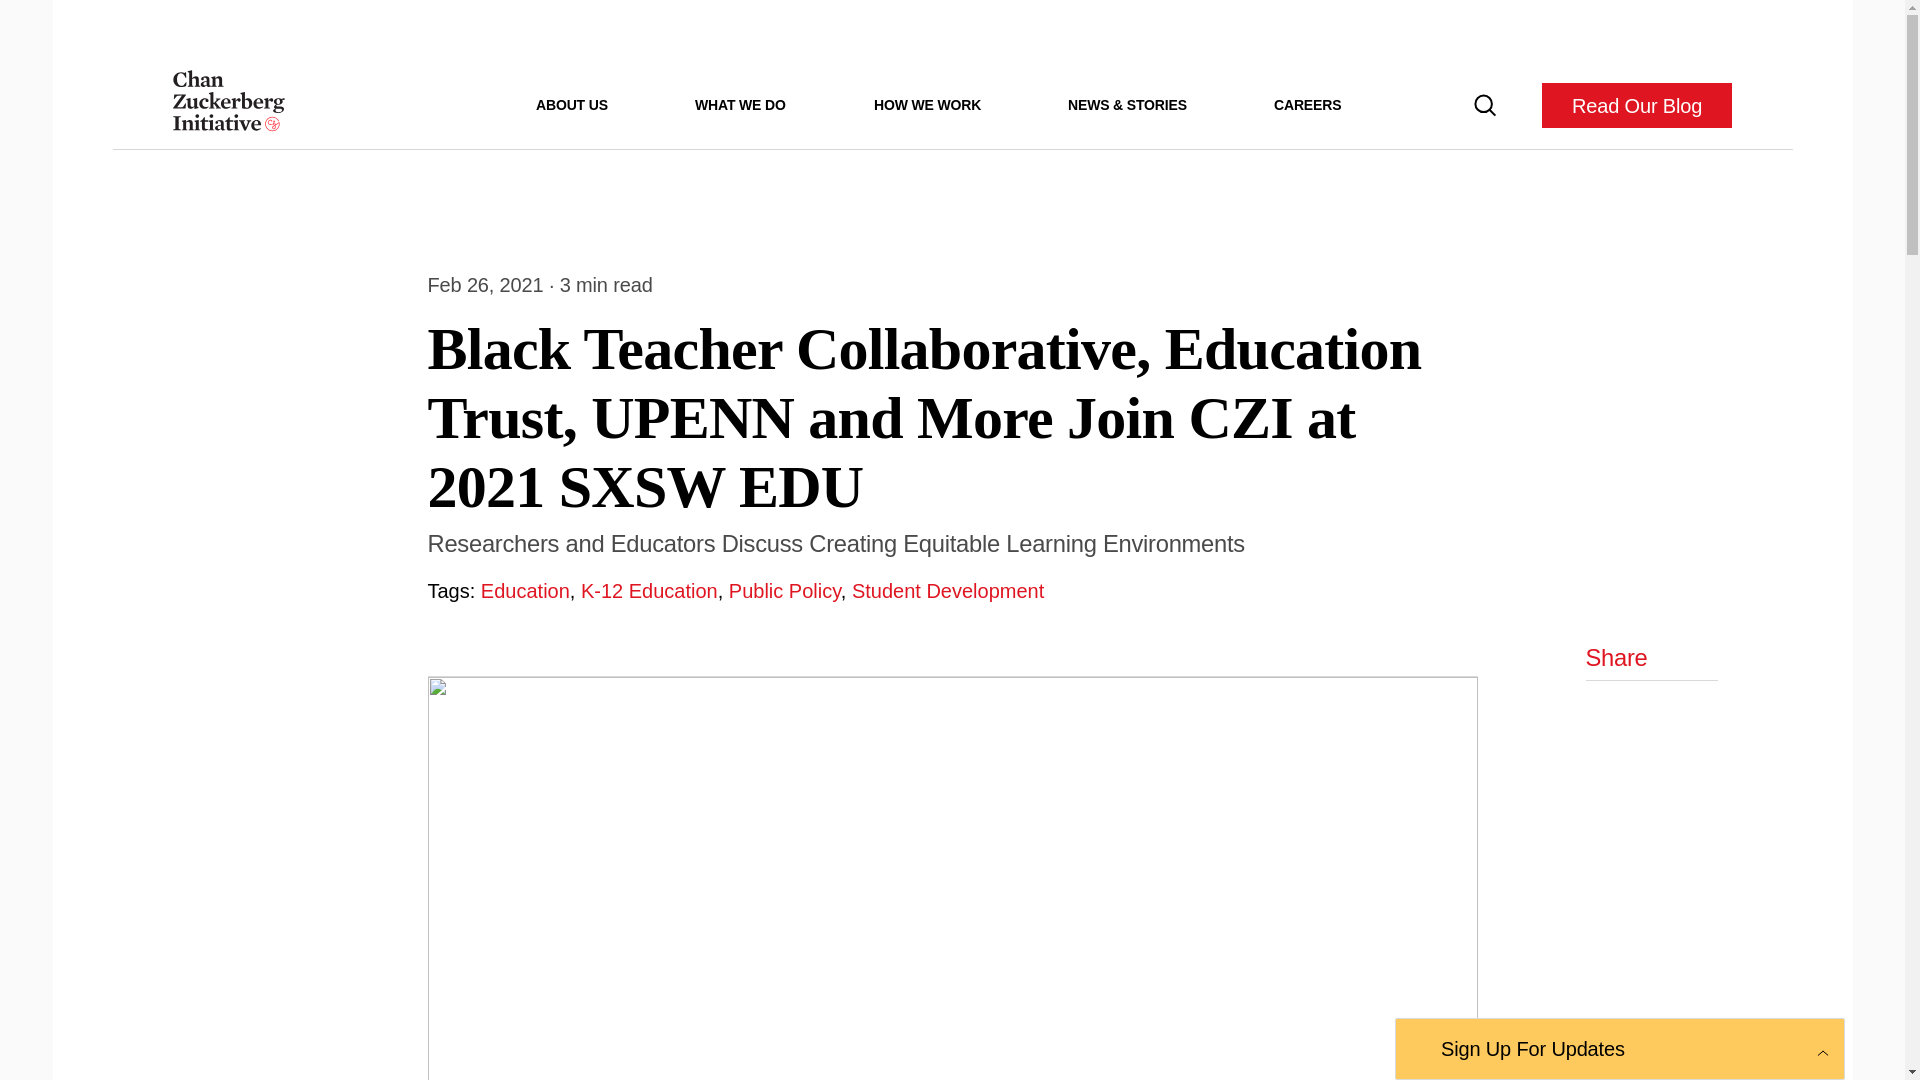 The width and height of the screenshot is (1920, 1080). What do you see at coordinates (740, 104) in the screenshot?
I see `WHAT WE DO` at bounding box center [740, 104].